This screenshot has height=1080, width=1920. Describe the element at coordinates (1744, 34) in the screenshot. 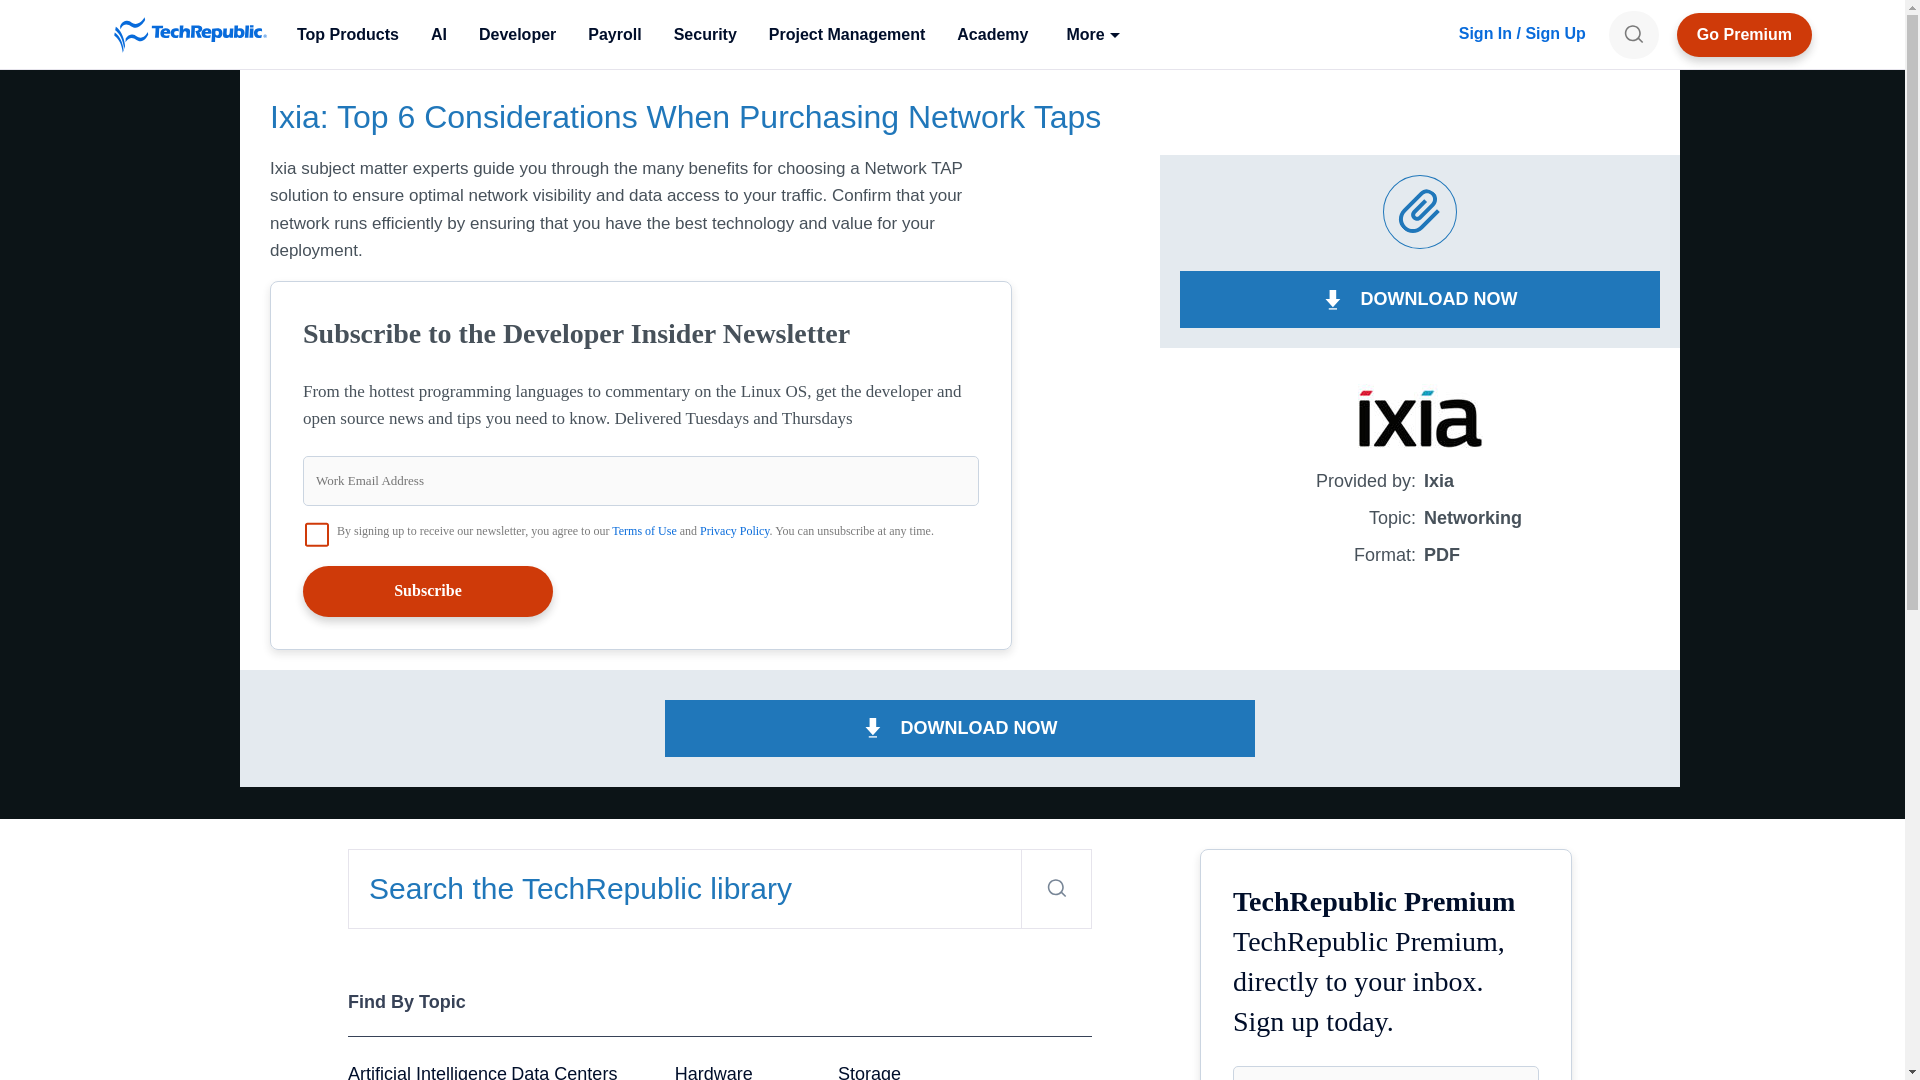

I see `TechRepublic Premium` at that location.